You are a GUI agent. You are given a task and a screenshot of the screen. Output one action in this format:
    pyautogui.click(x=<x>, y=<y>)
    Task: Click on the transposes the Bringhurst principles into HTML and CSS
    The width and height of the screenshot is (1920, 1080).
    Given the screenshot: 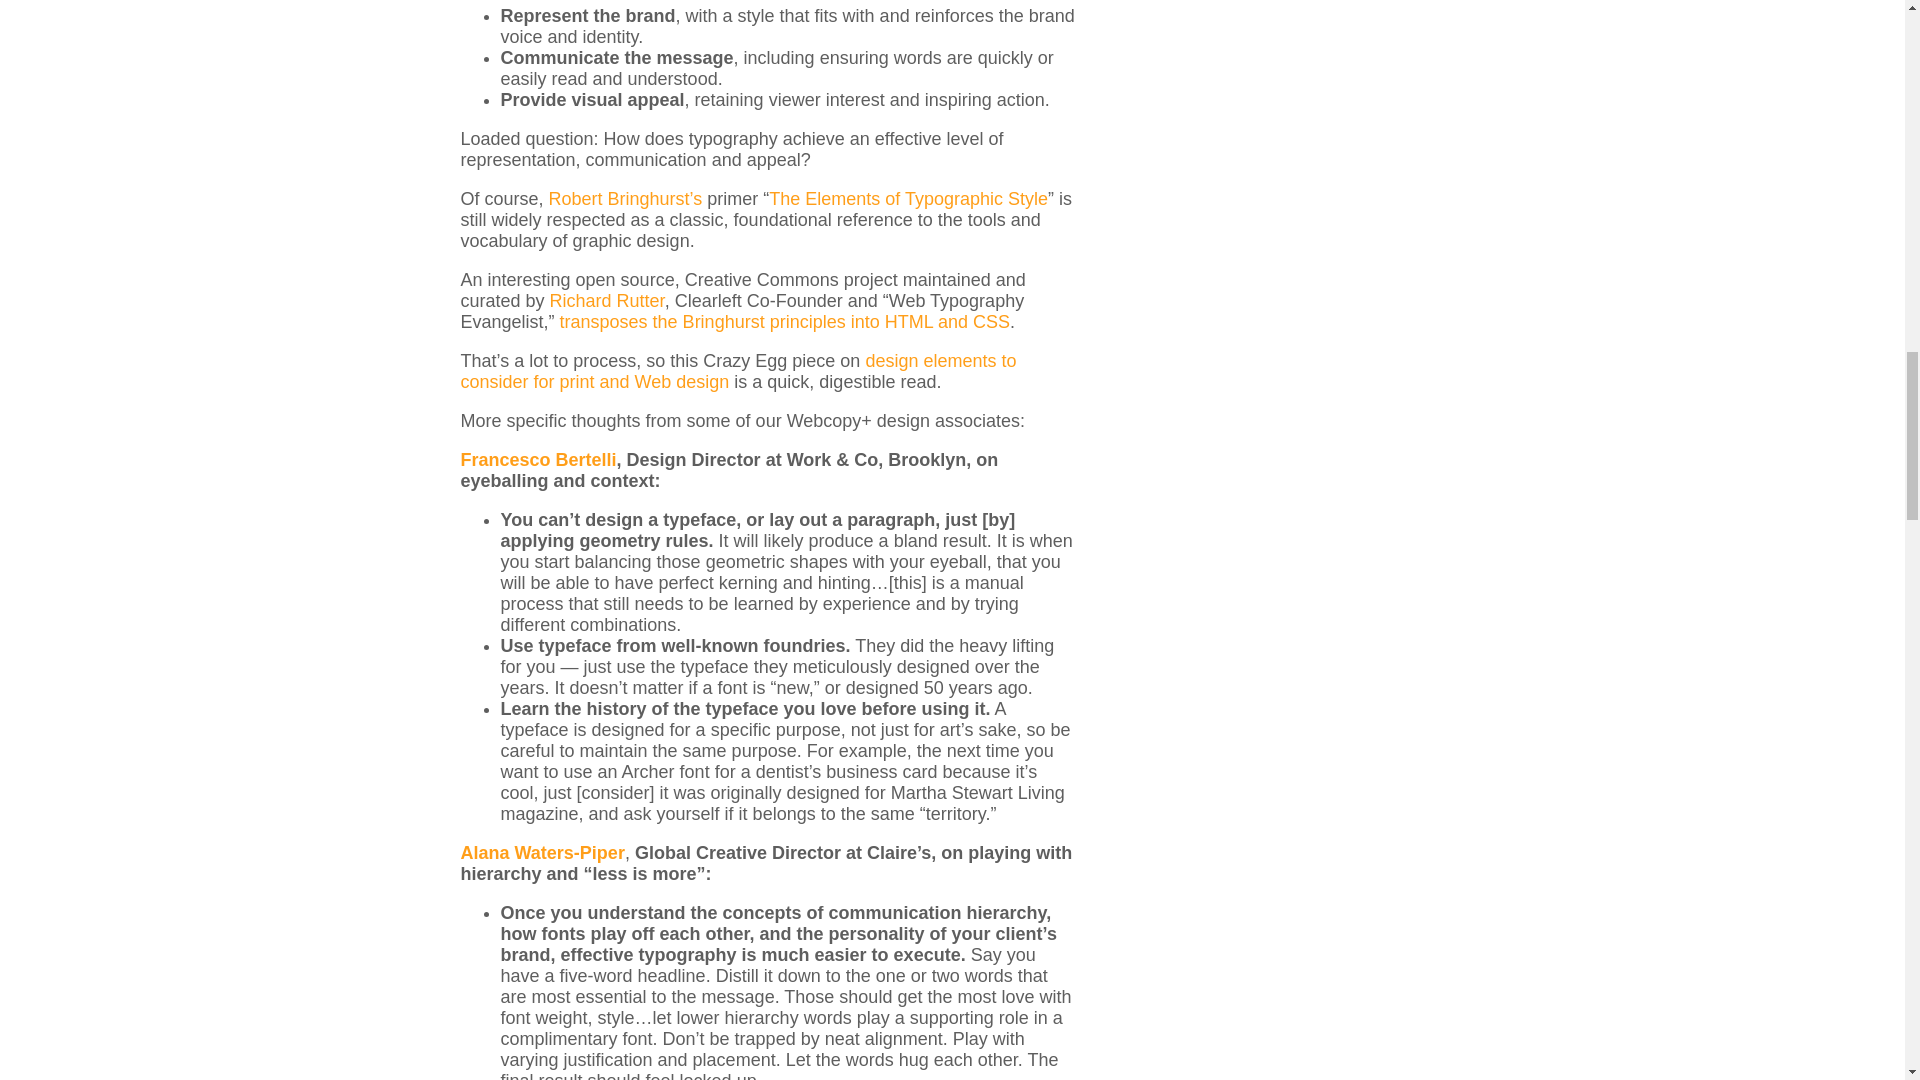 What is the action you would take?
    pyautogui.click(x=786, y=322)
    